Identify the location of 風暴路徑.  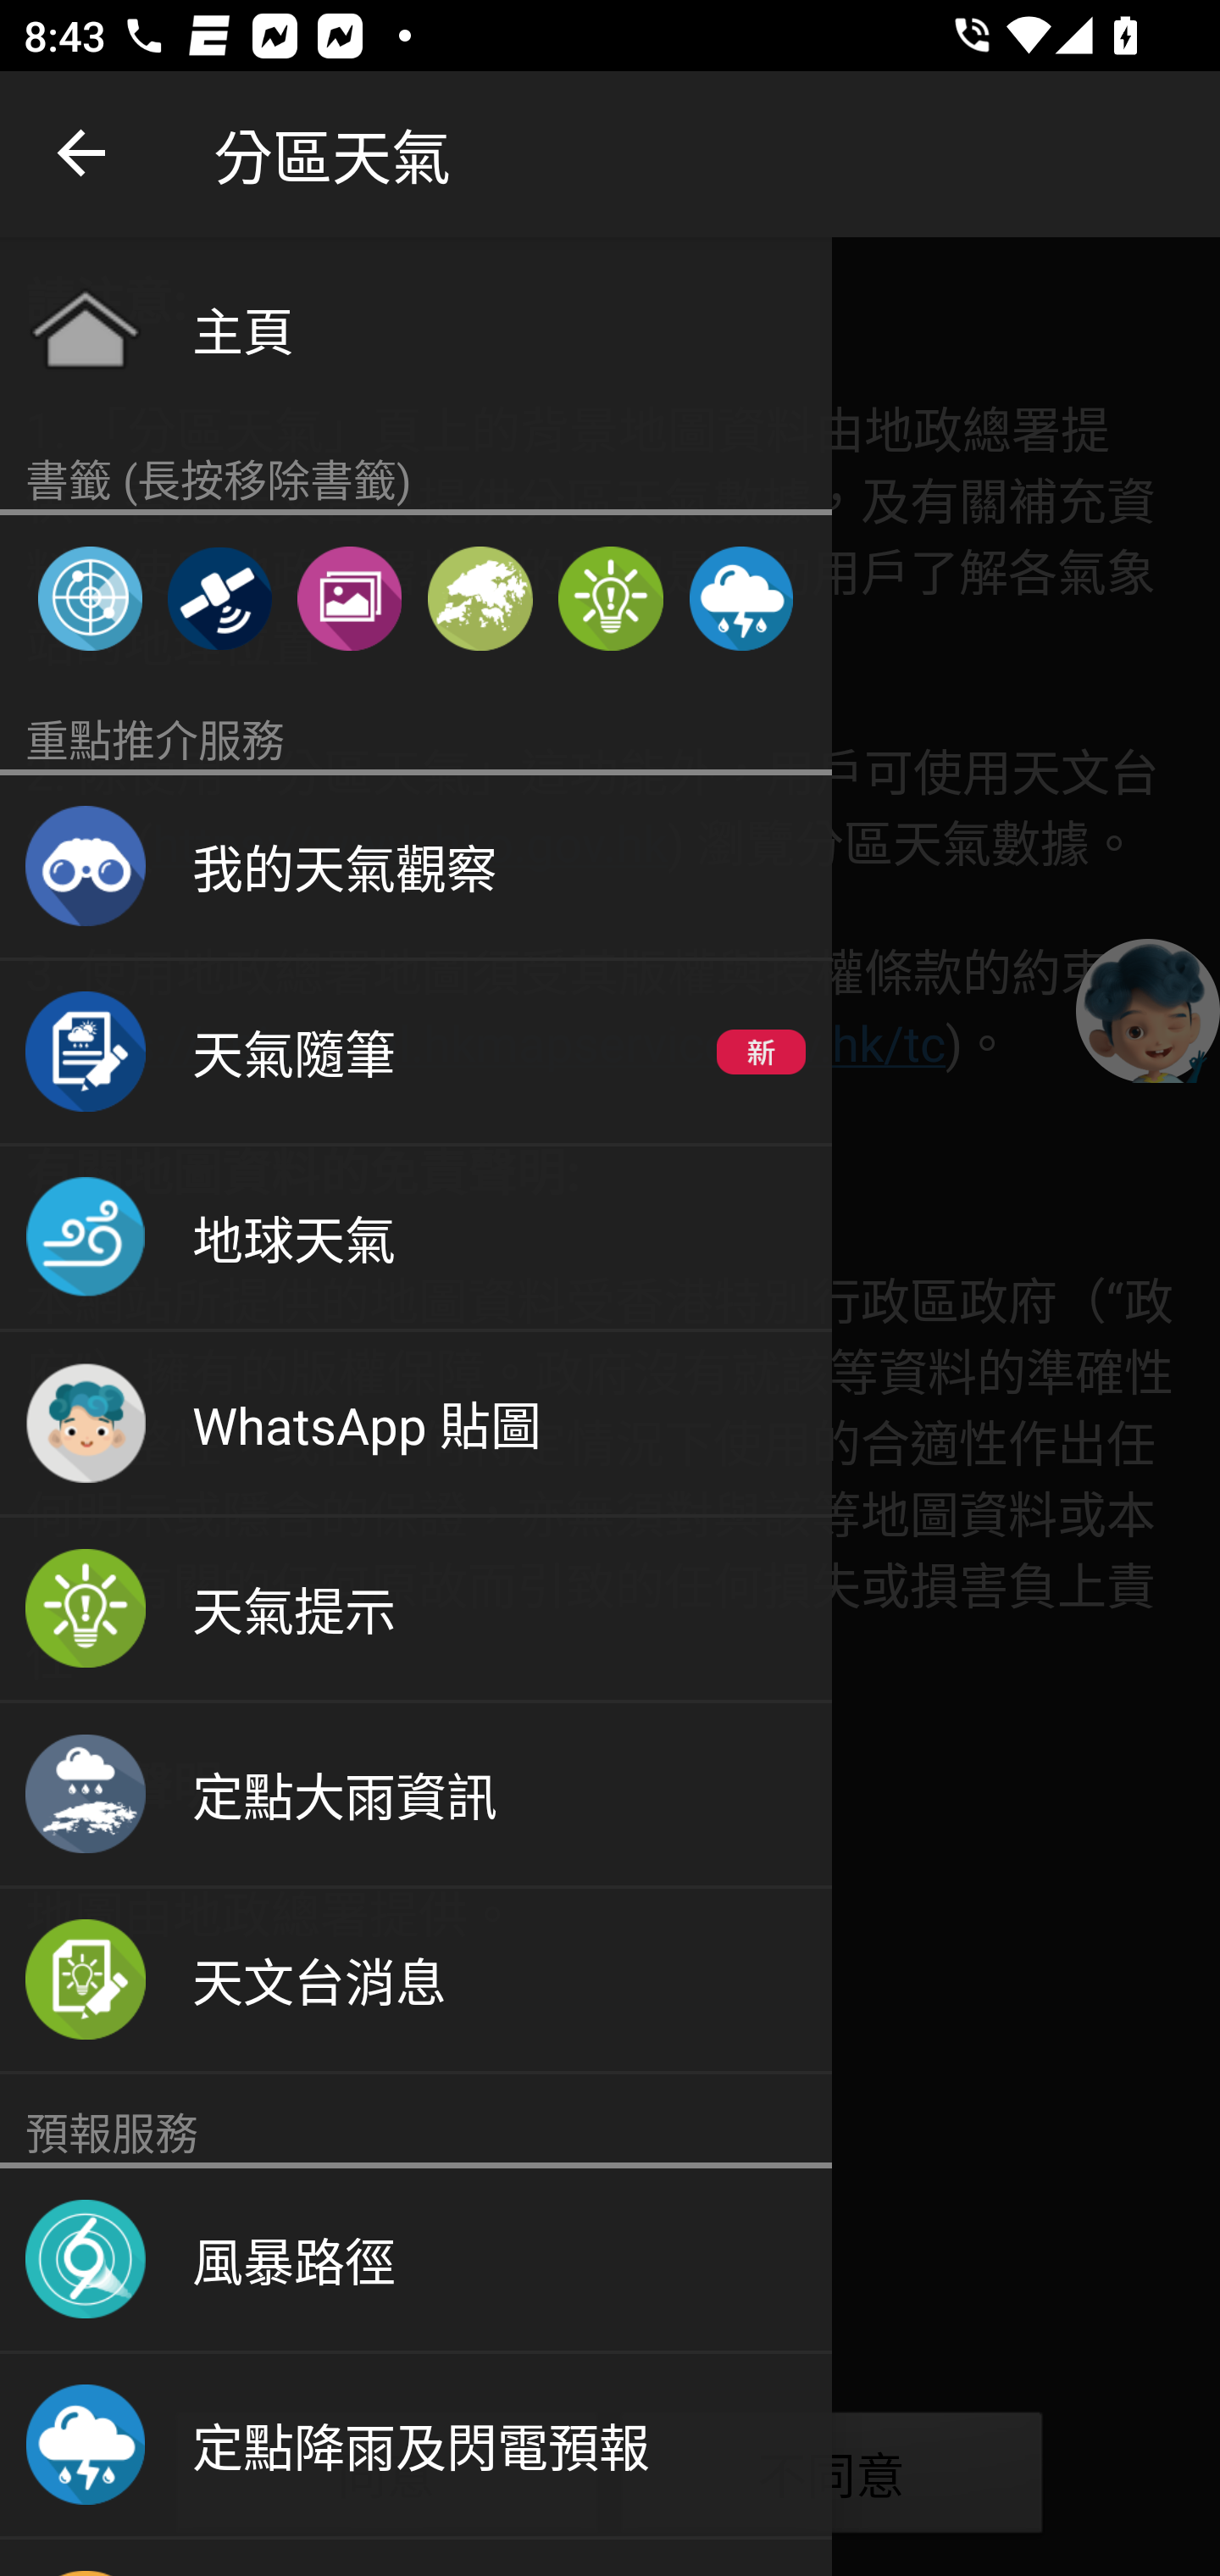
(416, 2260).